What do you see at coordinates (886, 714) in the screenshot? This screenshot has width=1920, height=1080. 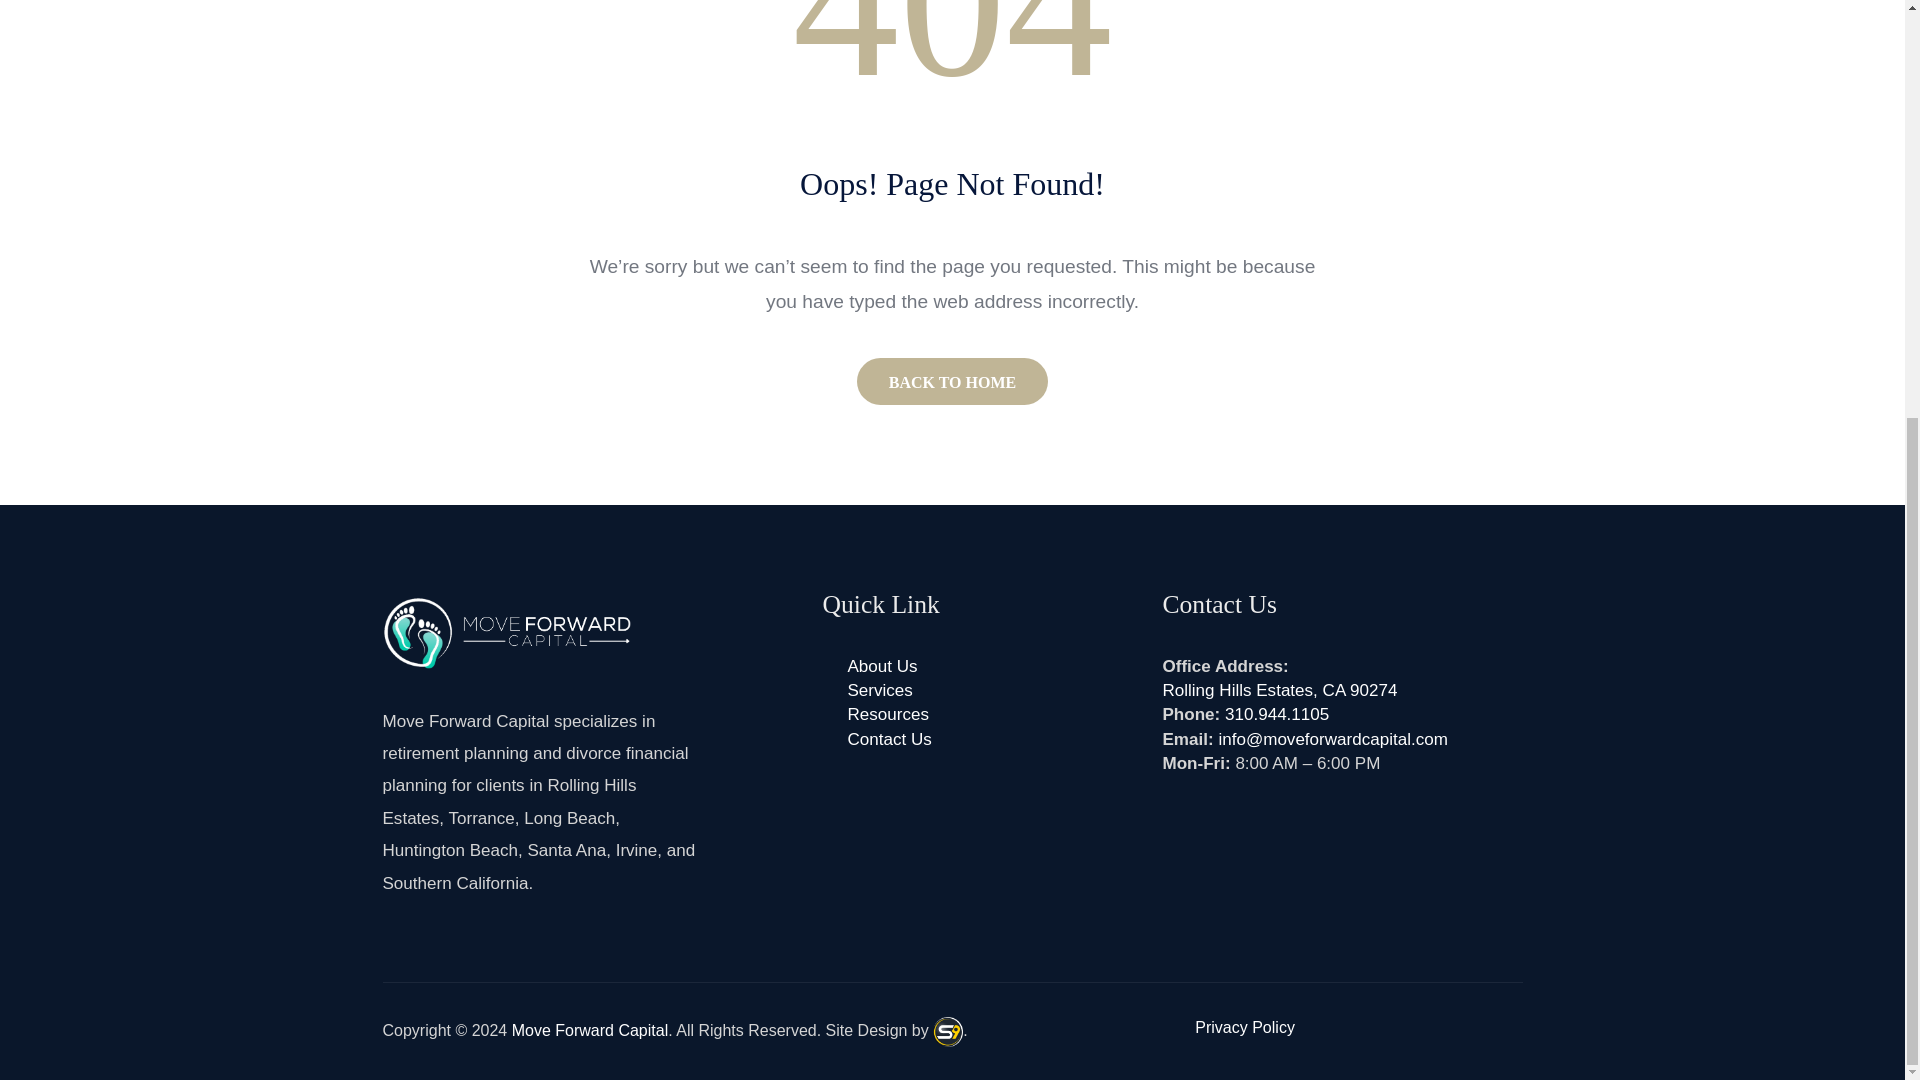 I see `Resources` at bounding box center [886, 714].